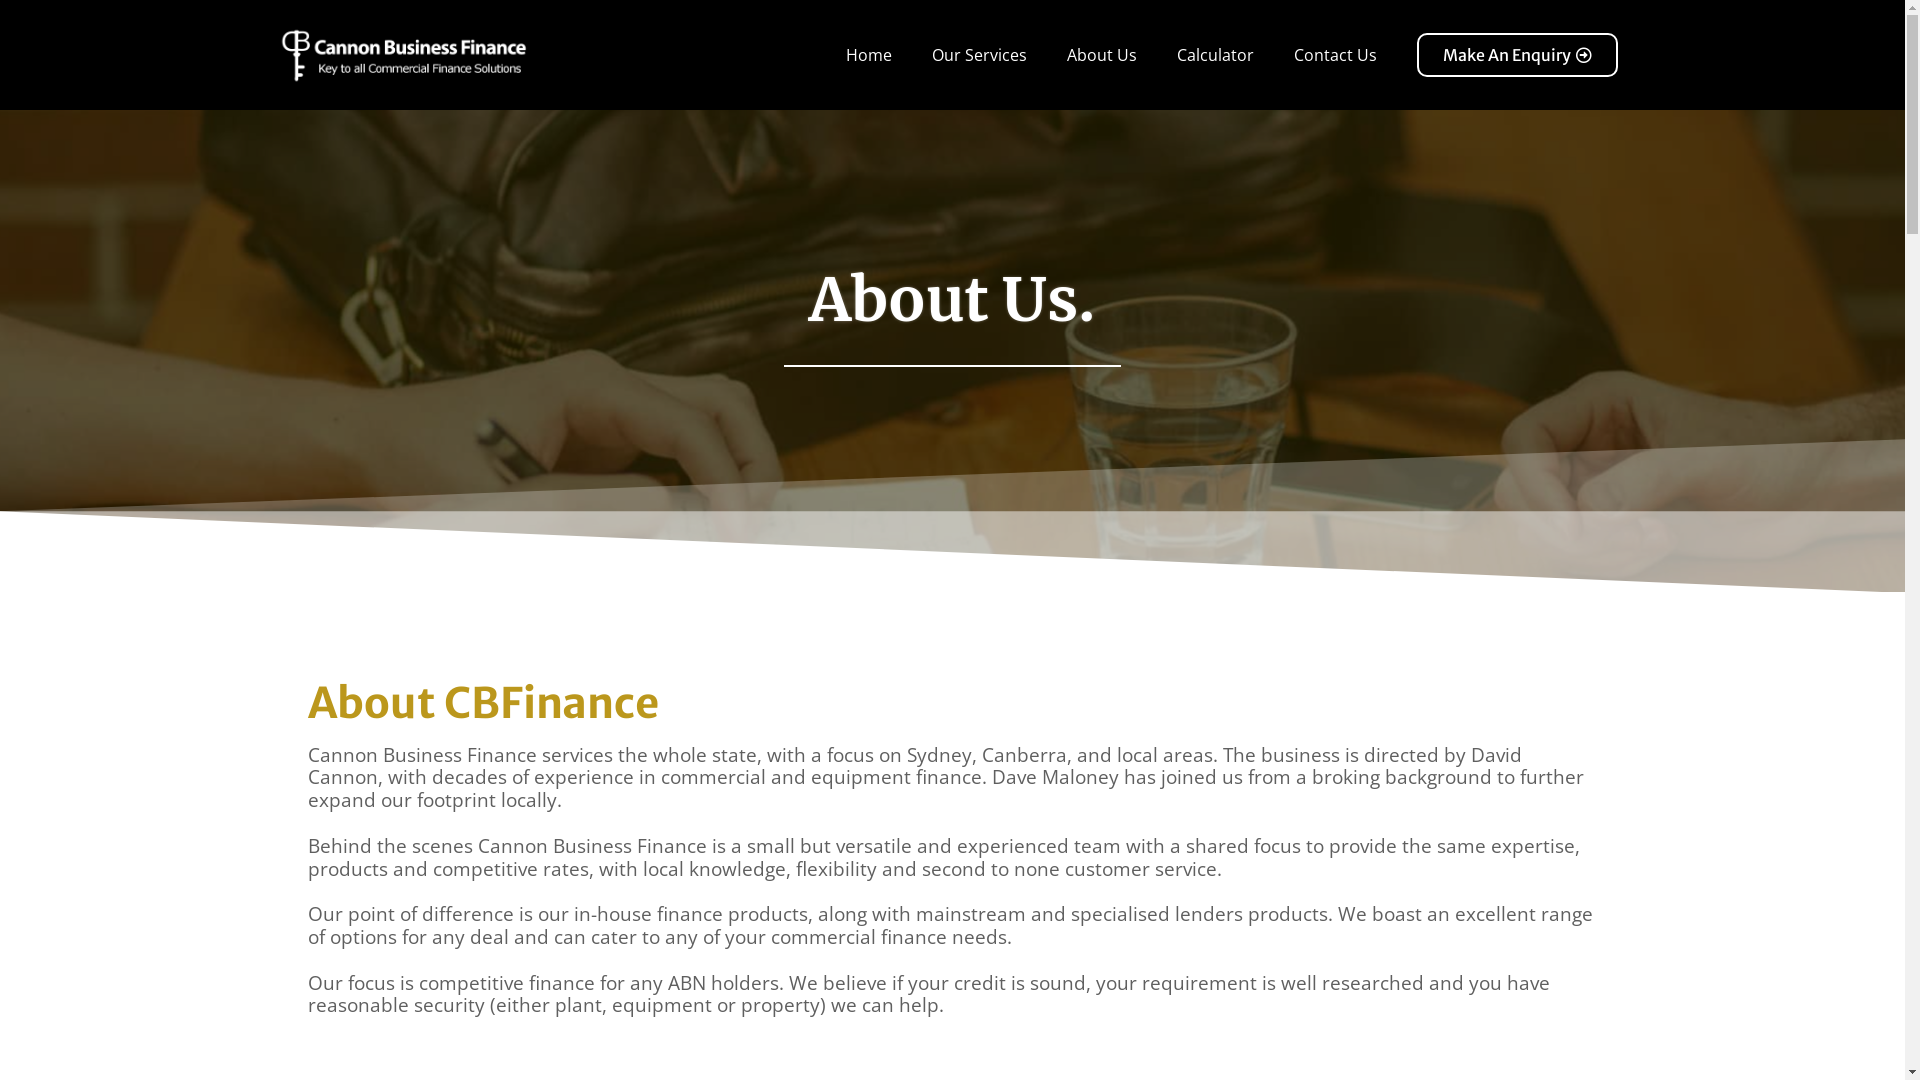  What do you see at coordinates (1102, 54) in the screenshot?
I see `About Us` at bounding box center [1102, 54].